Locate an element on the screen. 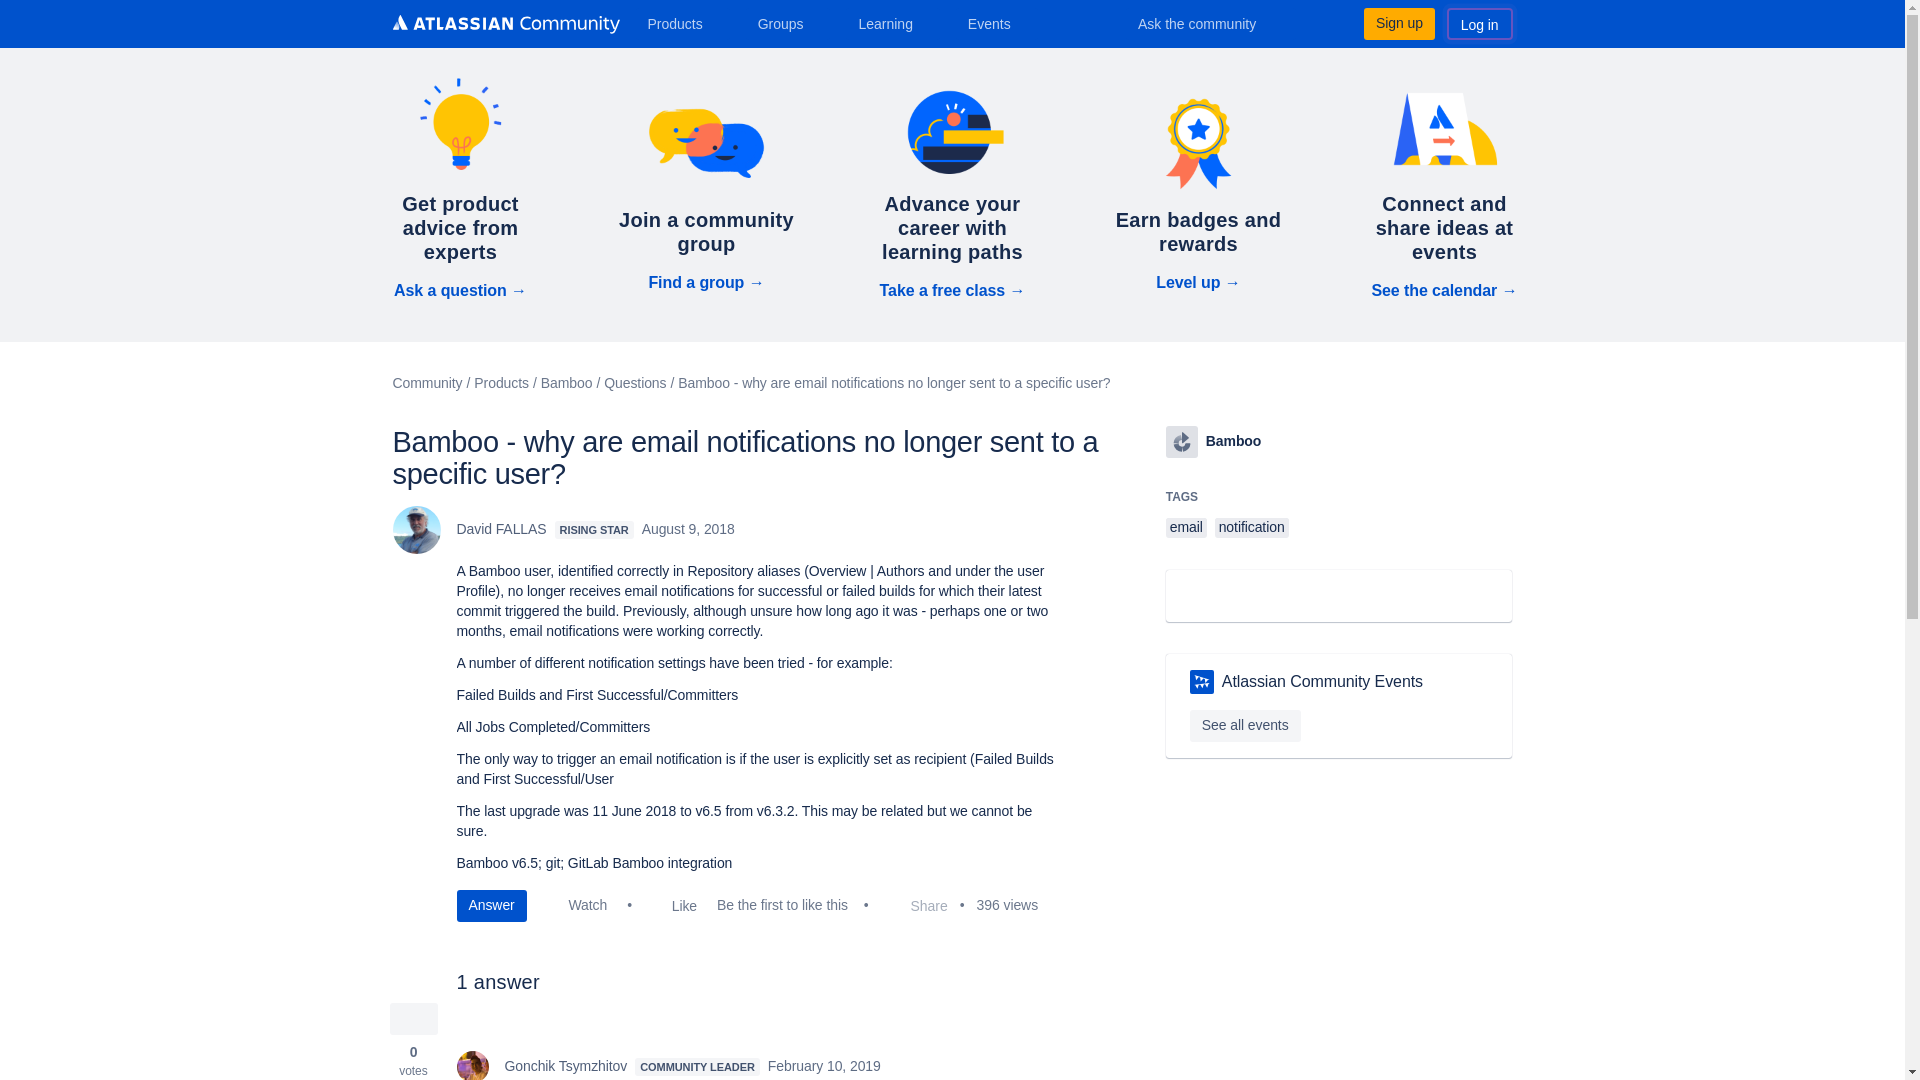  Learning is located at coordinates (892, 23).